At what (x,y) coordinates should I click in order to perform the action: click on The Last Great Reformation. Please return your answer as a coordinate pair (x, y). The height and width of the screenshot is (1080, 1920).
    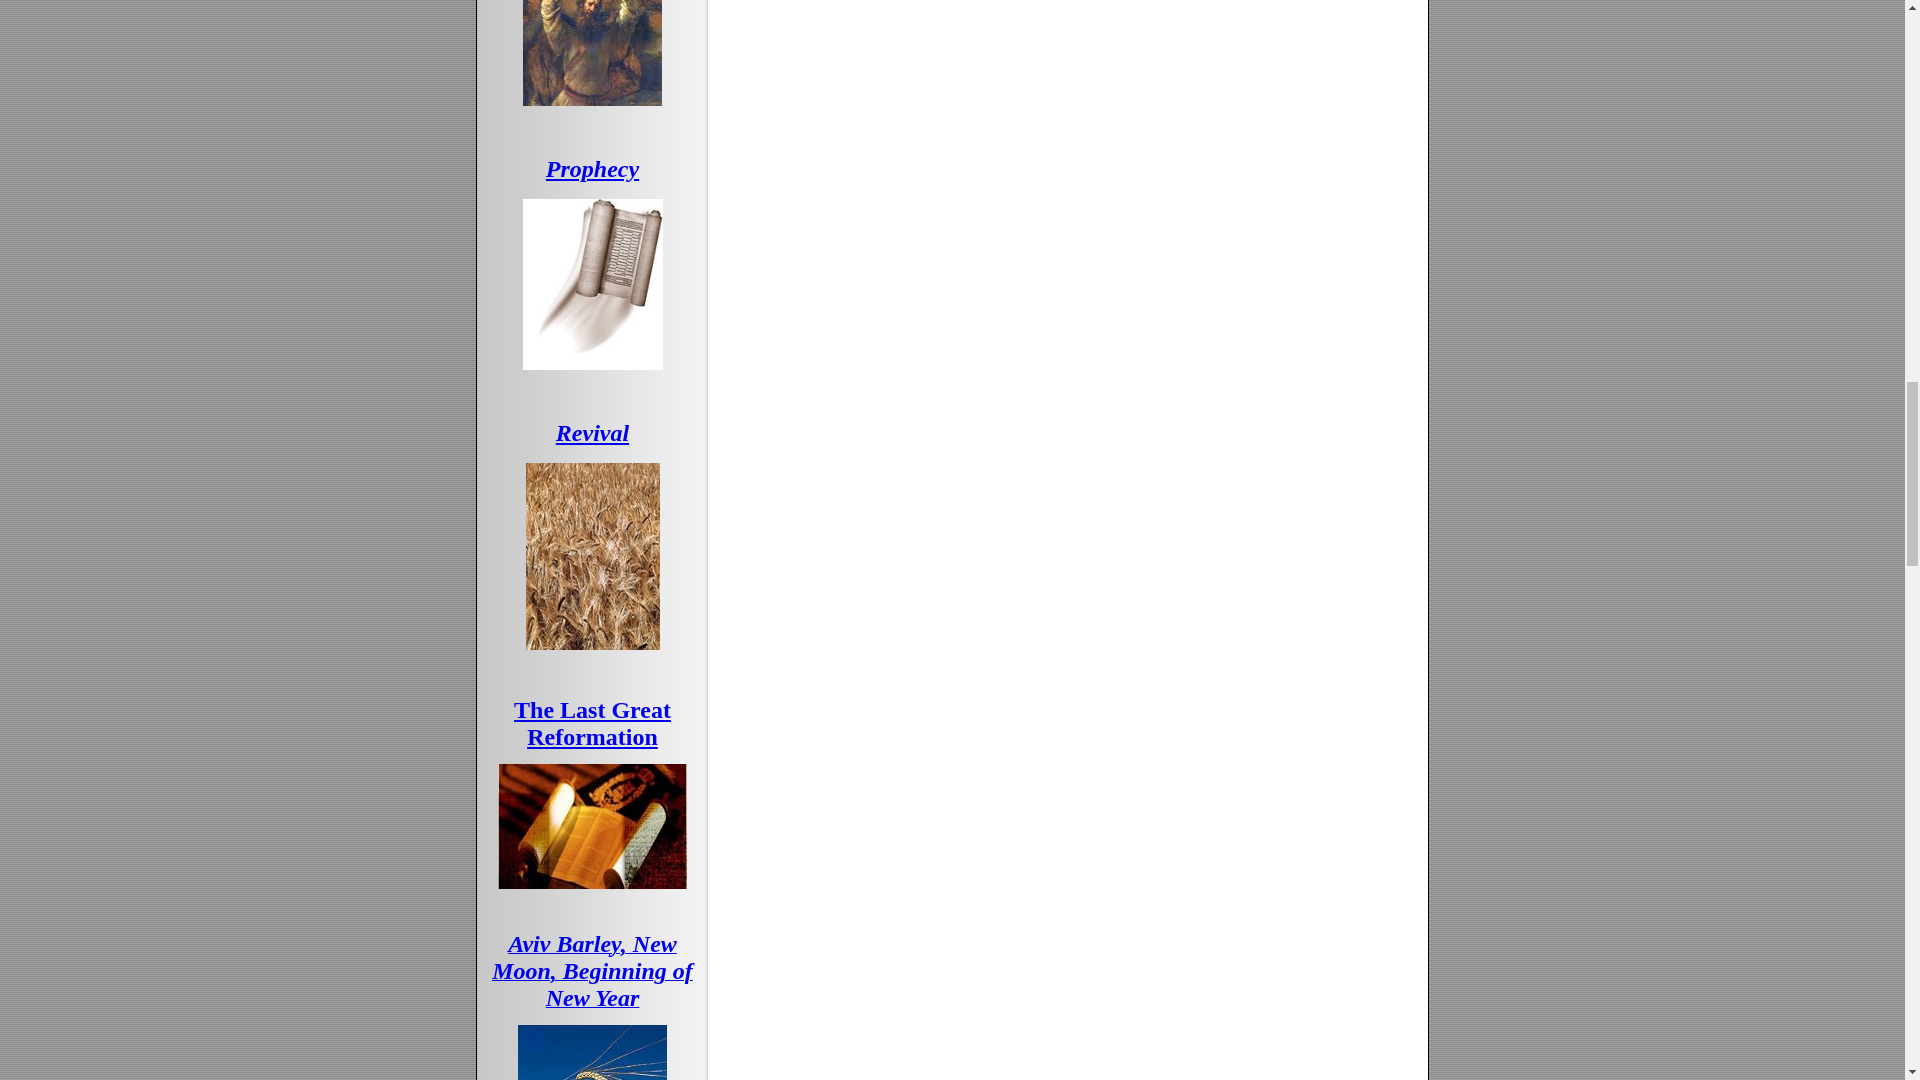
    Looking at the image, I should click on (592, 722).